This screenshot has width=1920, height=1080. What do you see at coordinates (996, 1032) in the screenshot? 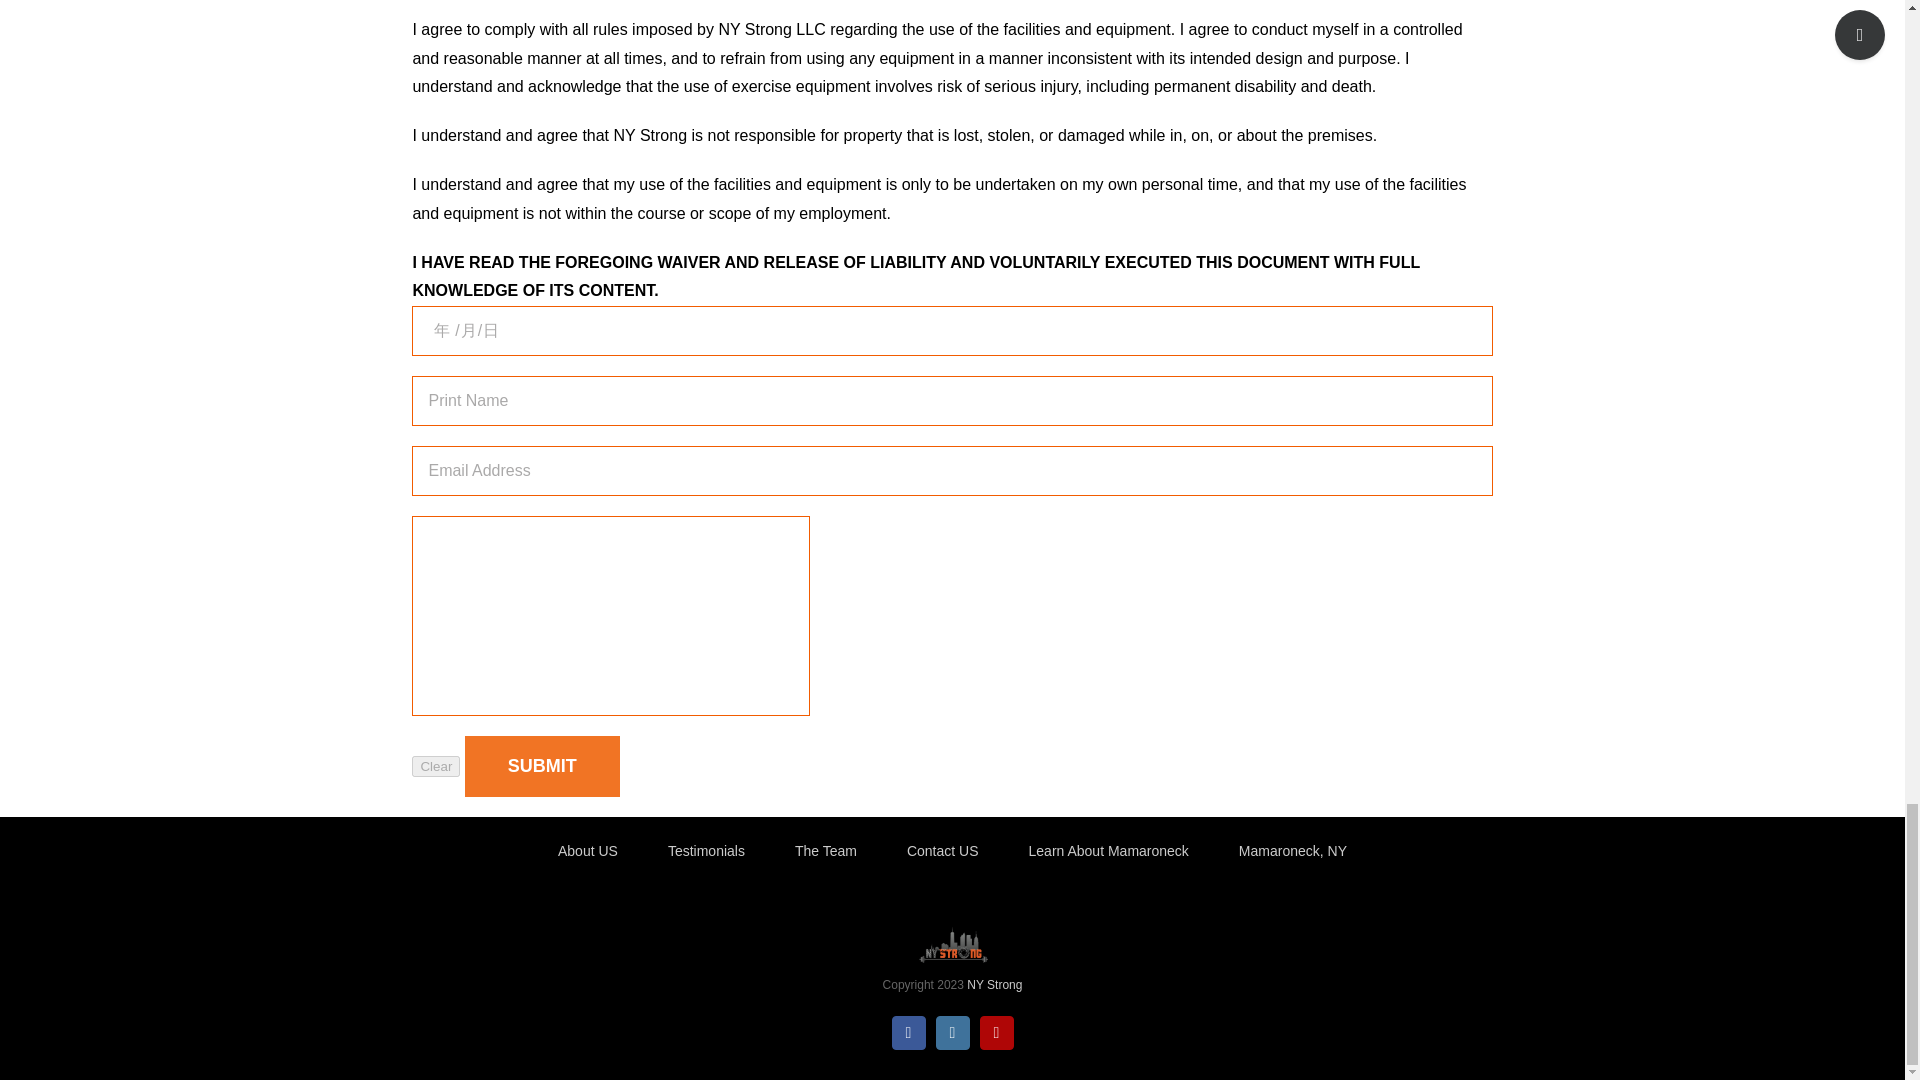
I see `Yelp` at bounding box center [996, 1032].